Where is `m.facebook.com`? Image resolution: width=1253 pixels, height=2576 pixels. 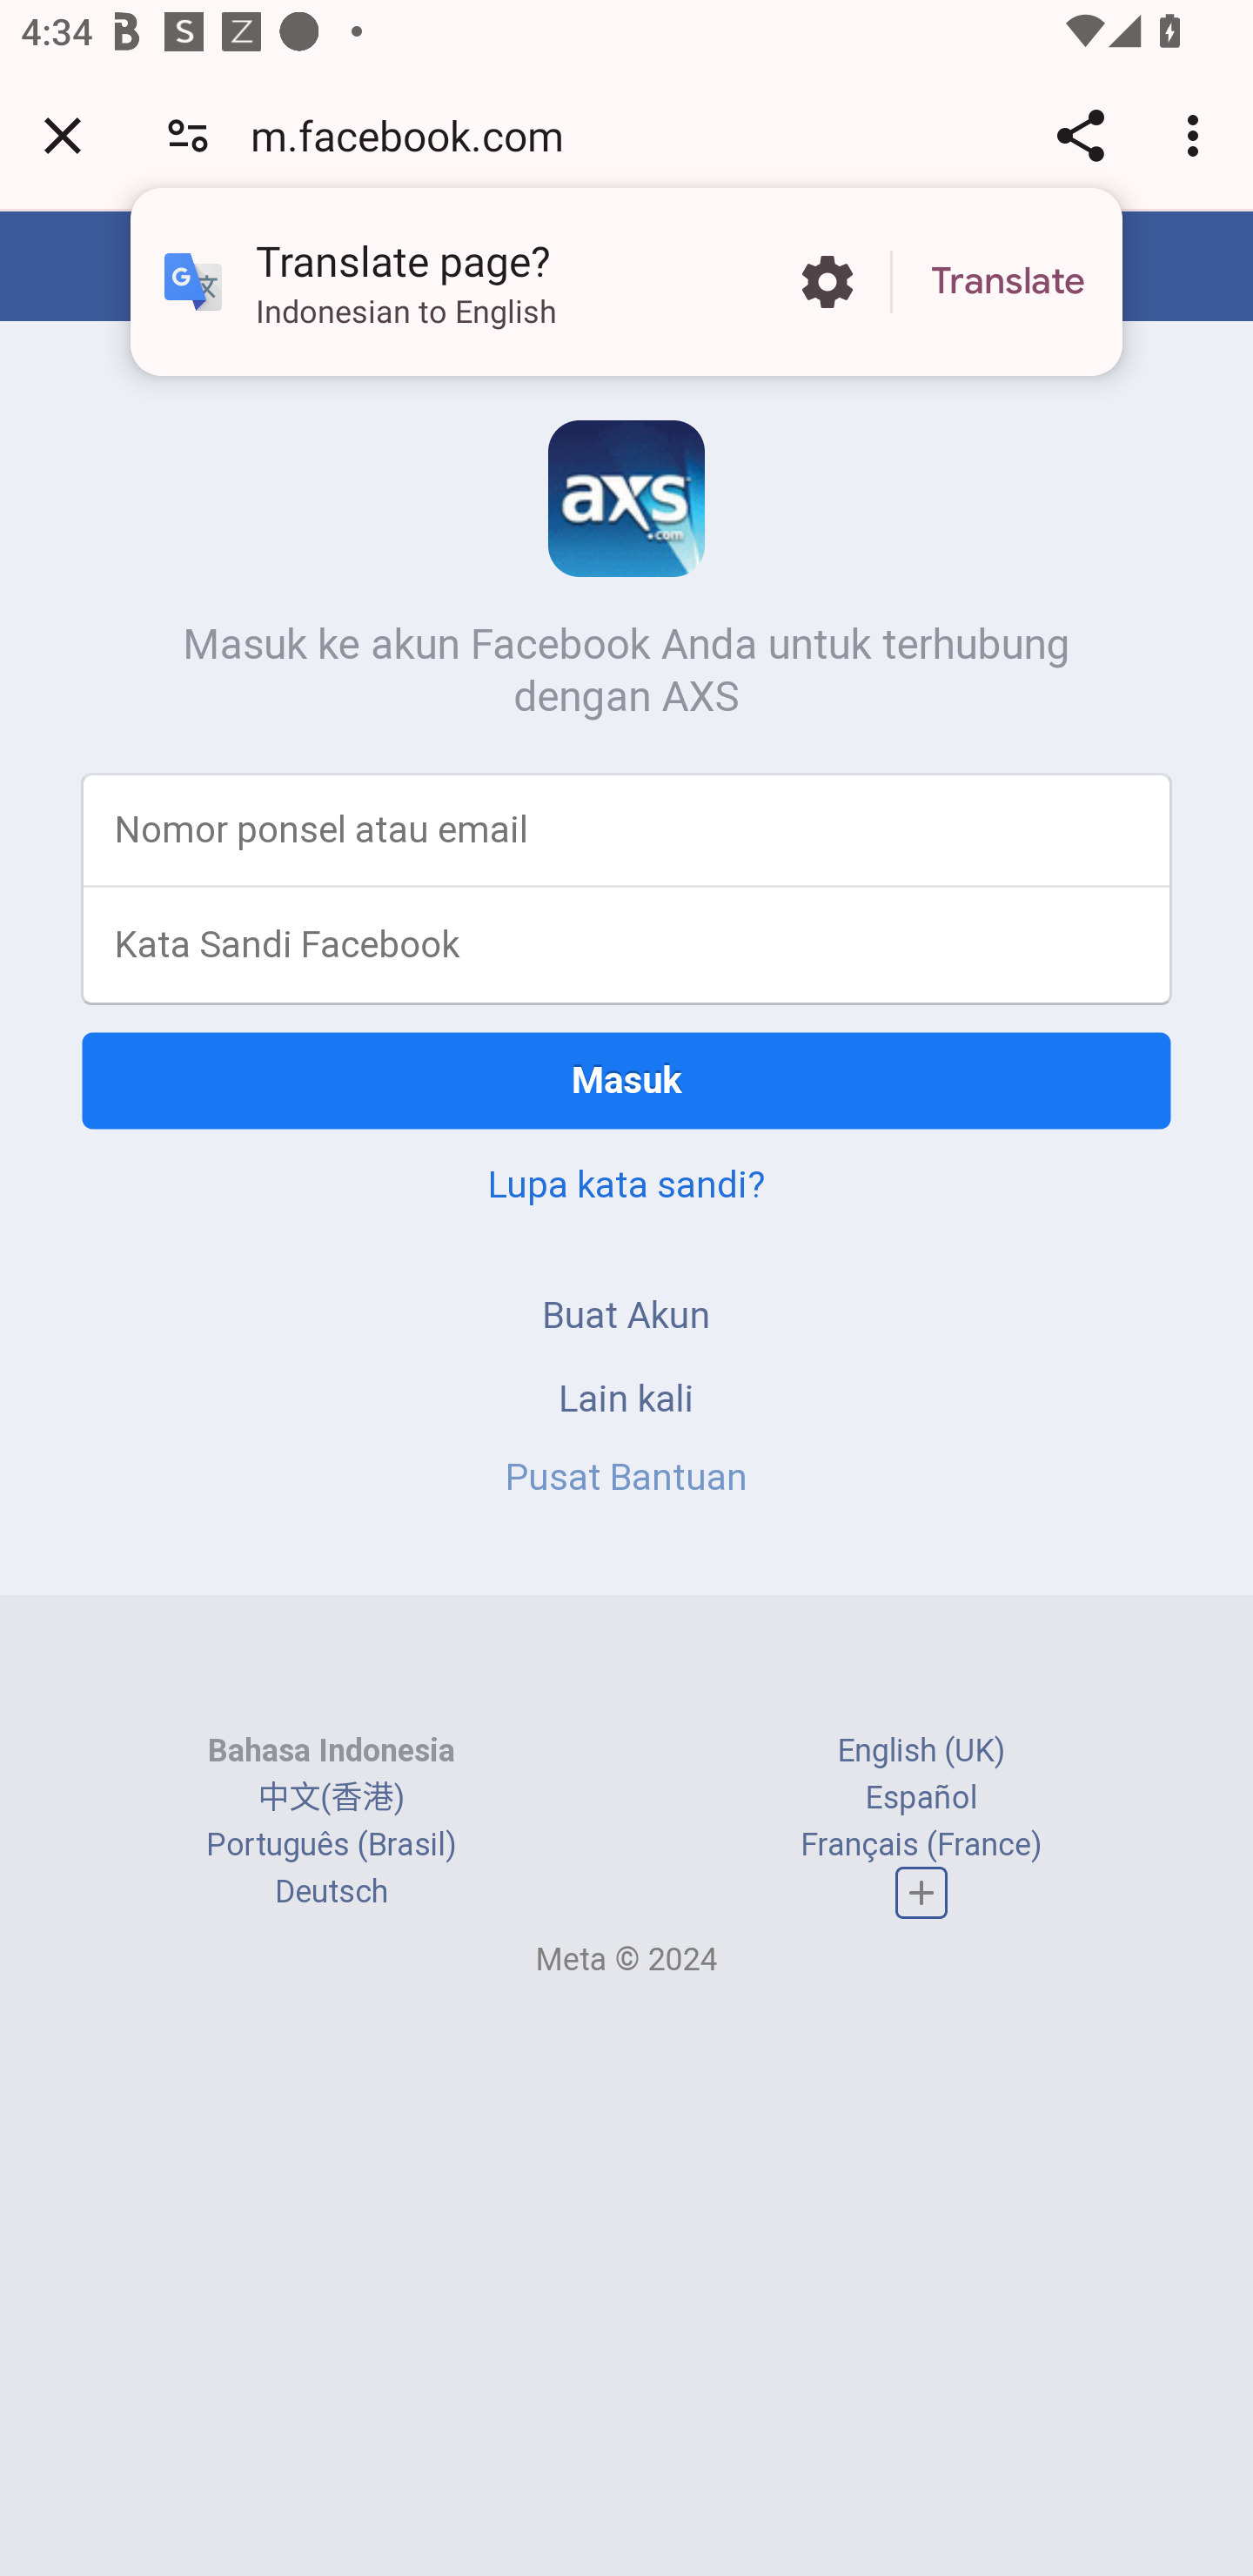
m.facebook.com is located at coordinates (418, 134).